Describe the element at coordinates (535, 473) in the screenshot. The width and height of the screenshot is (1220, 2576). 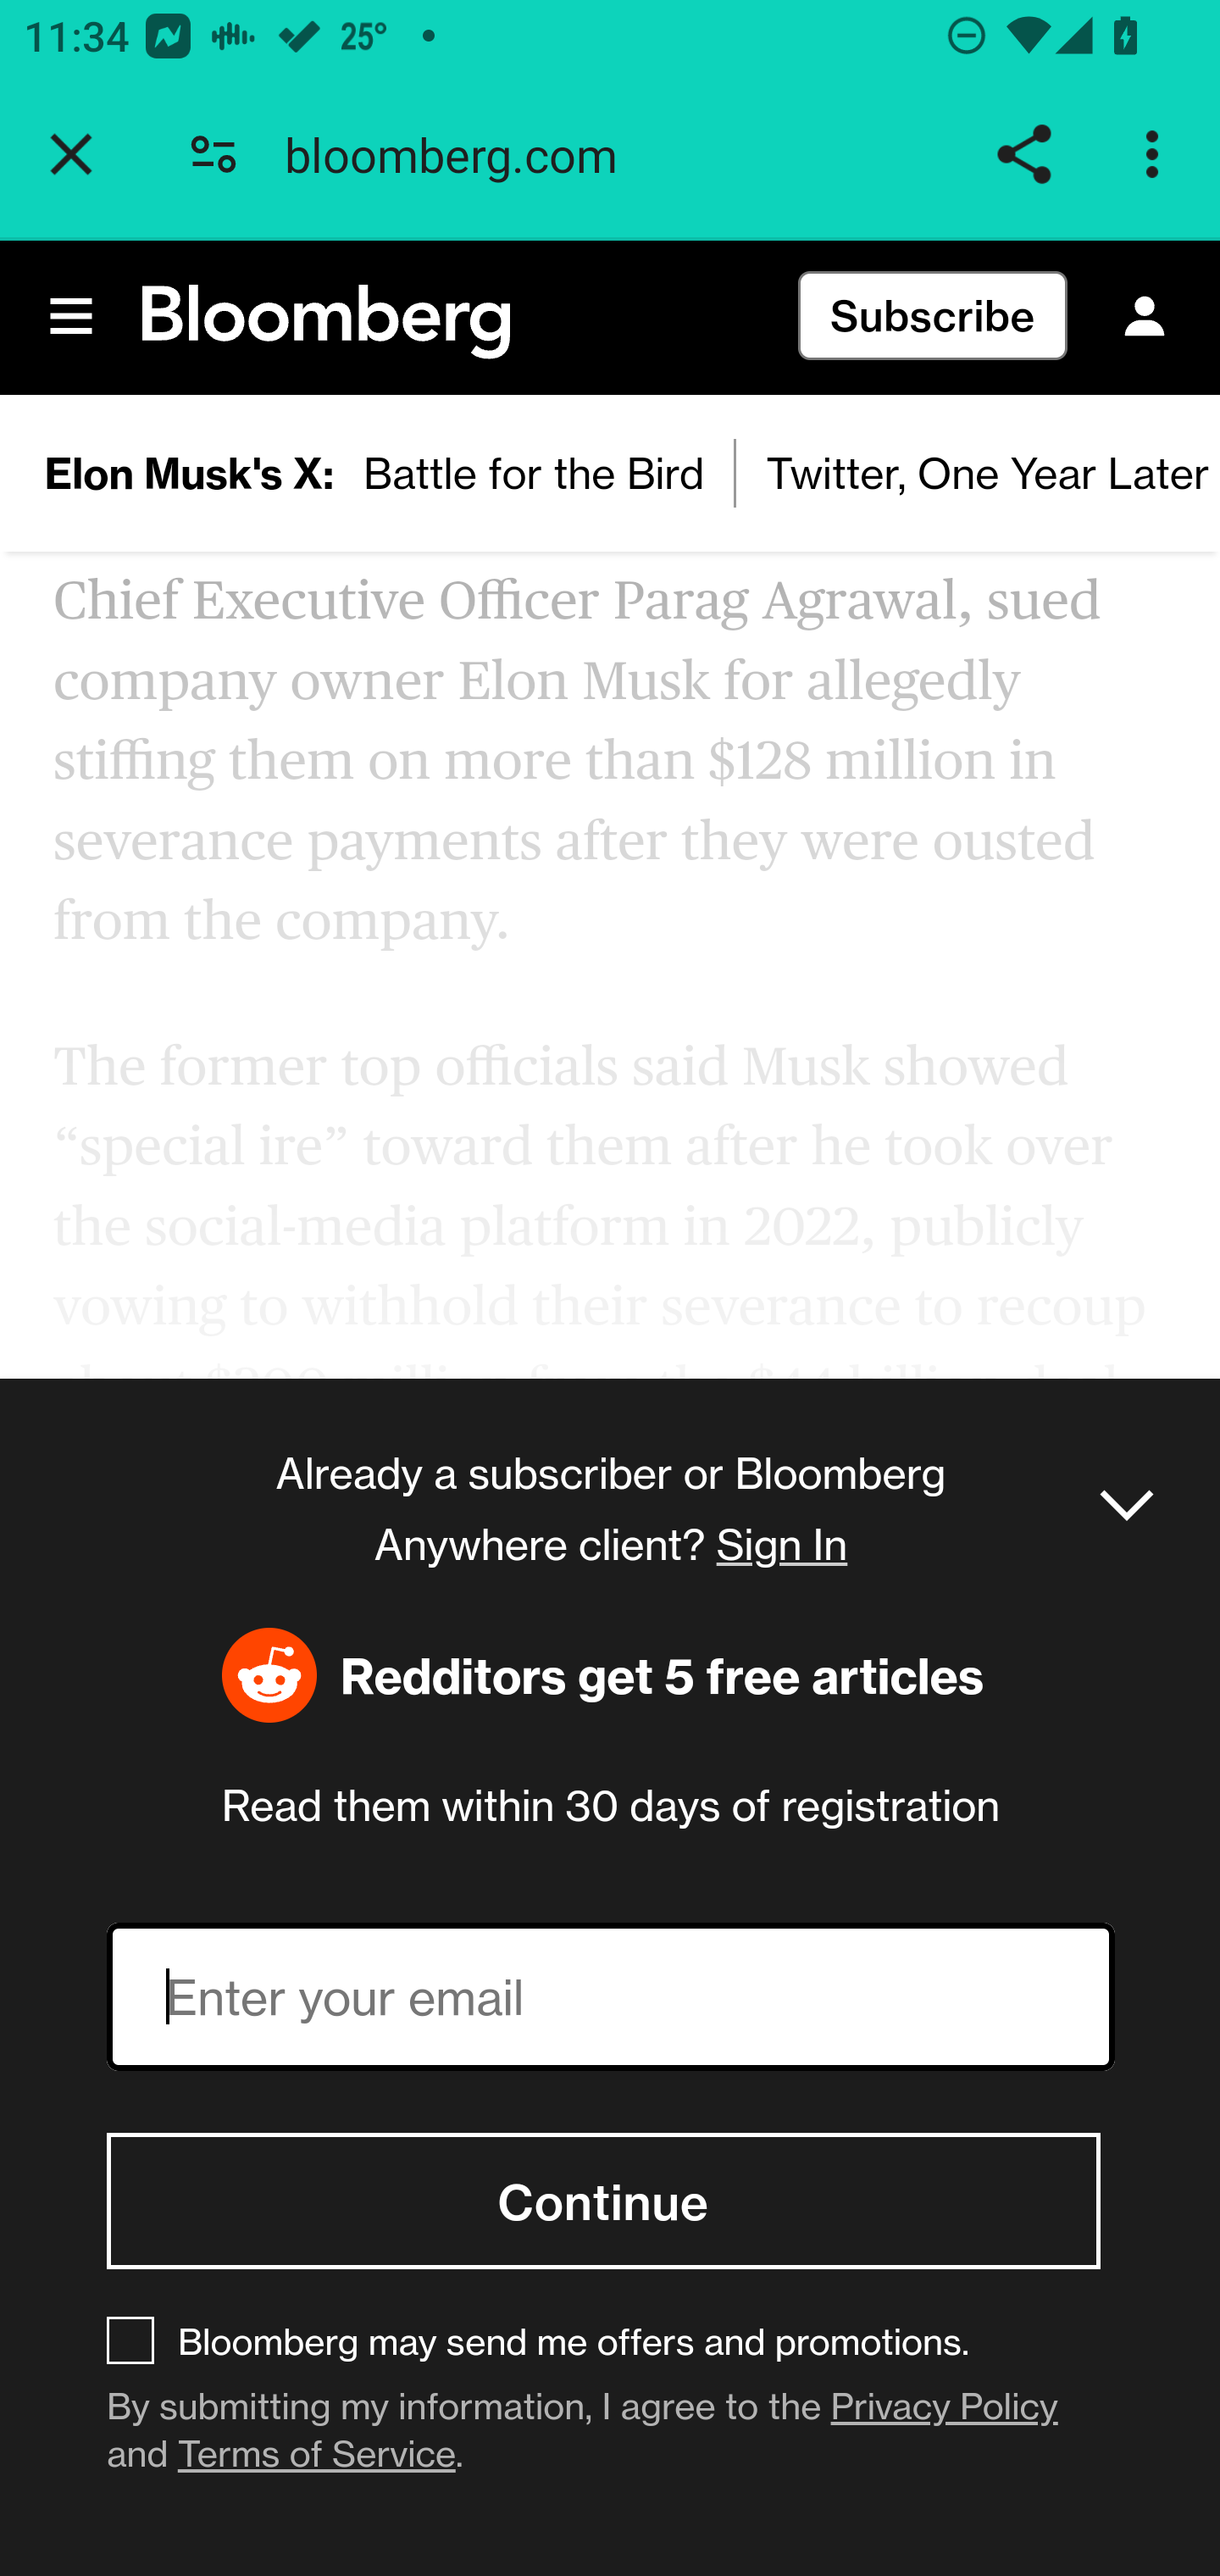
I see `Battle for the Bird` at that location.